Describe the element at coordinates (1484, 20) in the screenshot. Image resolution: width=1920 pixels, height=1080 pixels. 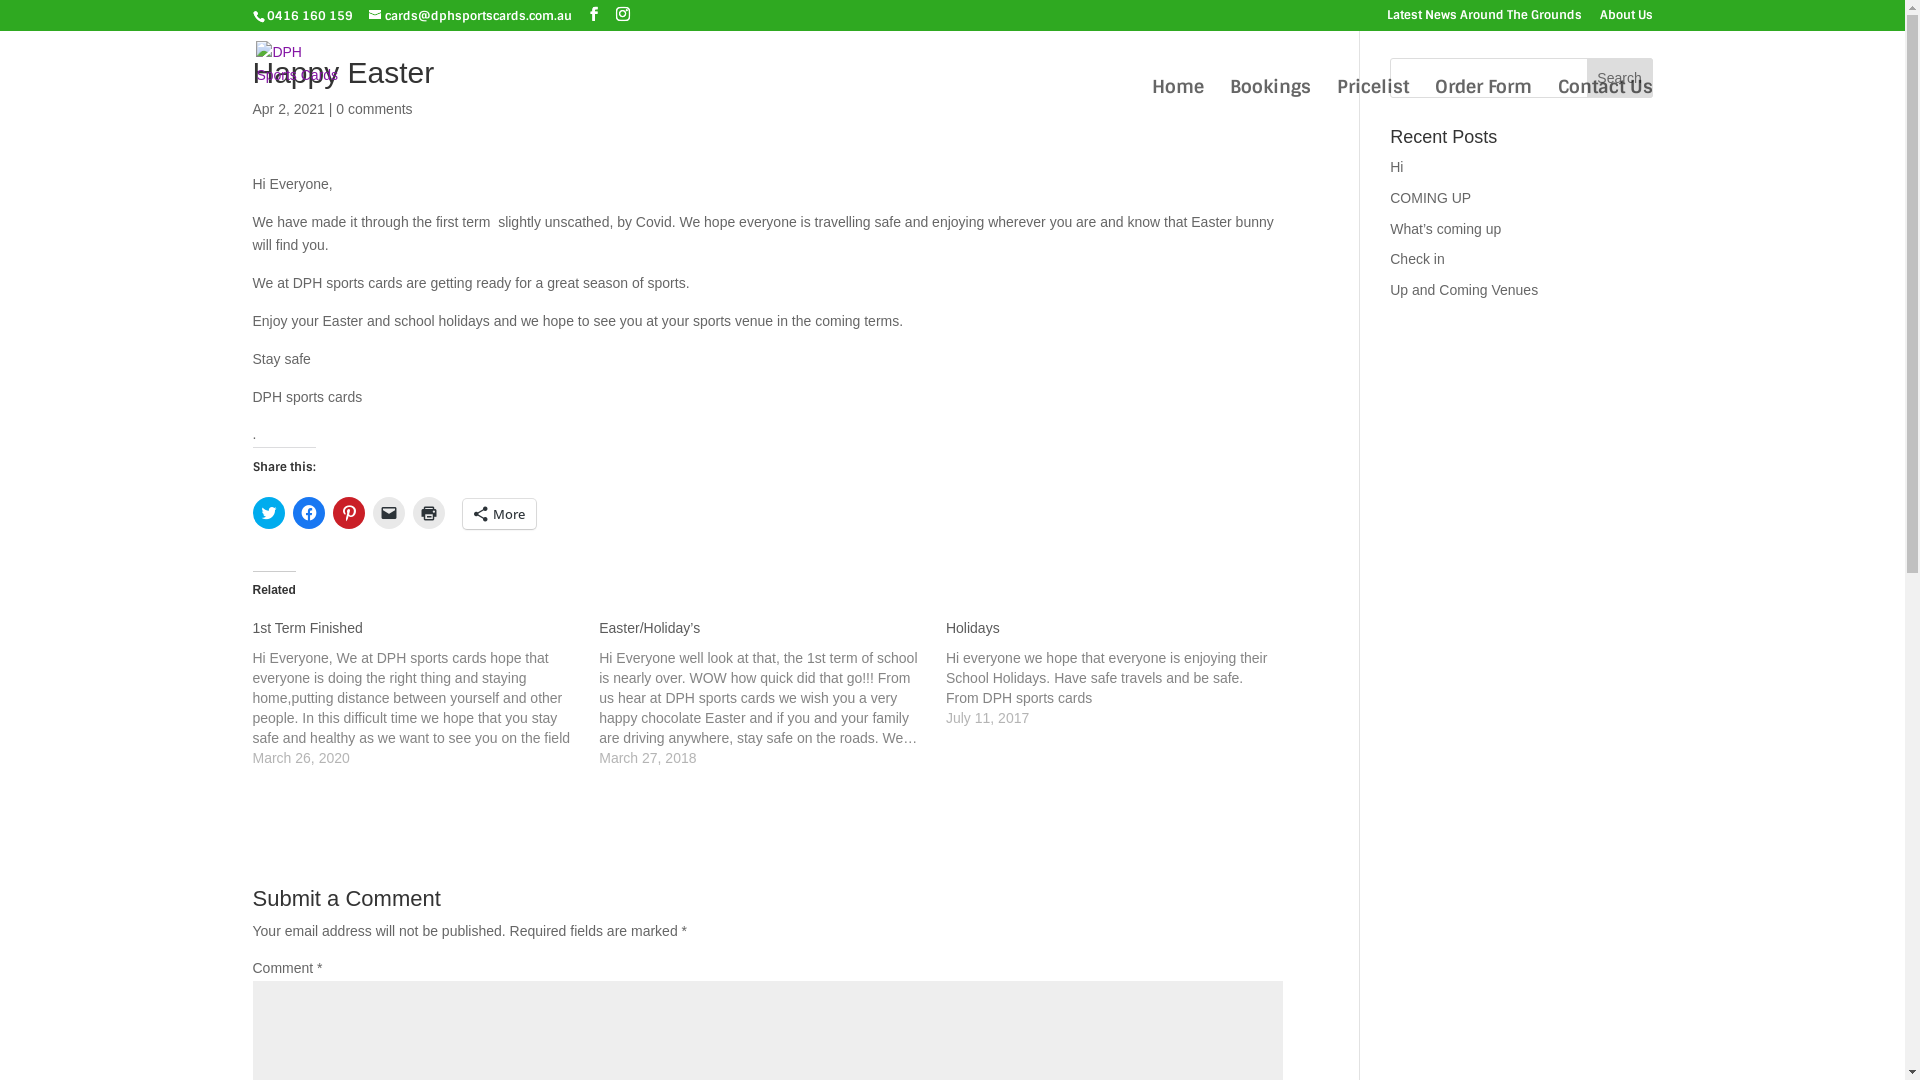
I see `Latest News Around The Grounds` at that location.